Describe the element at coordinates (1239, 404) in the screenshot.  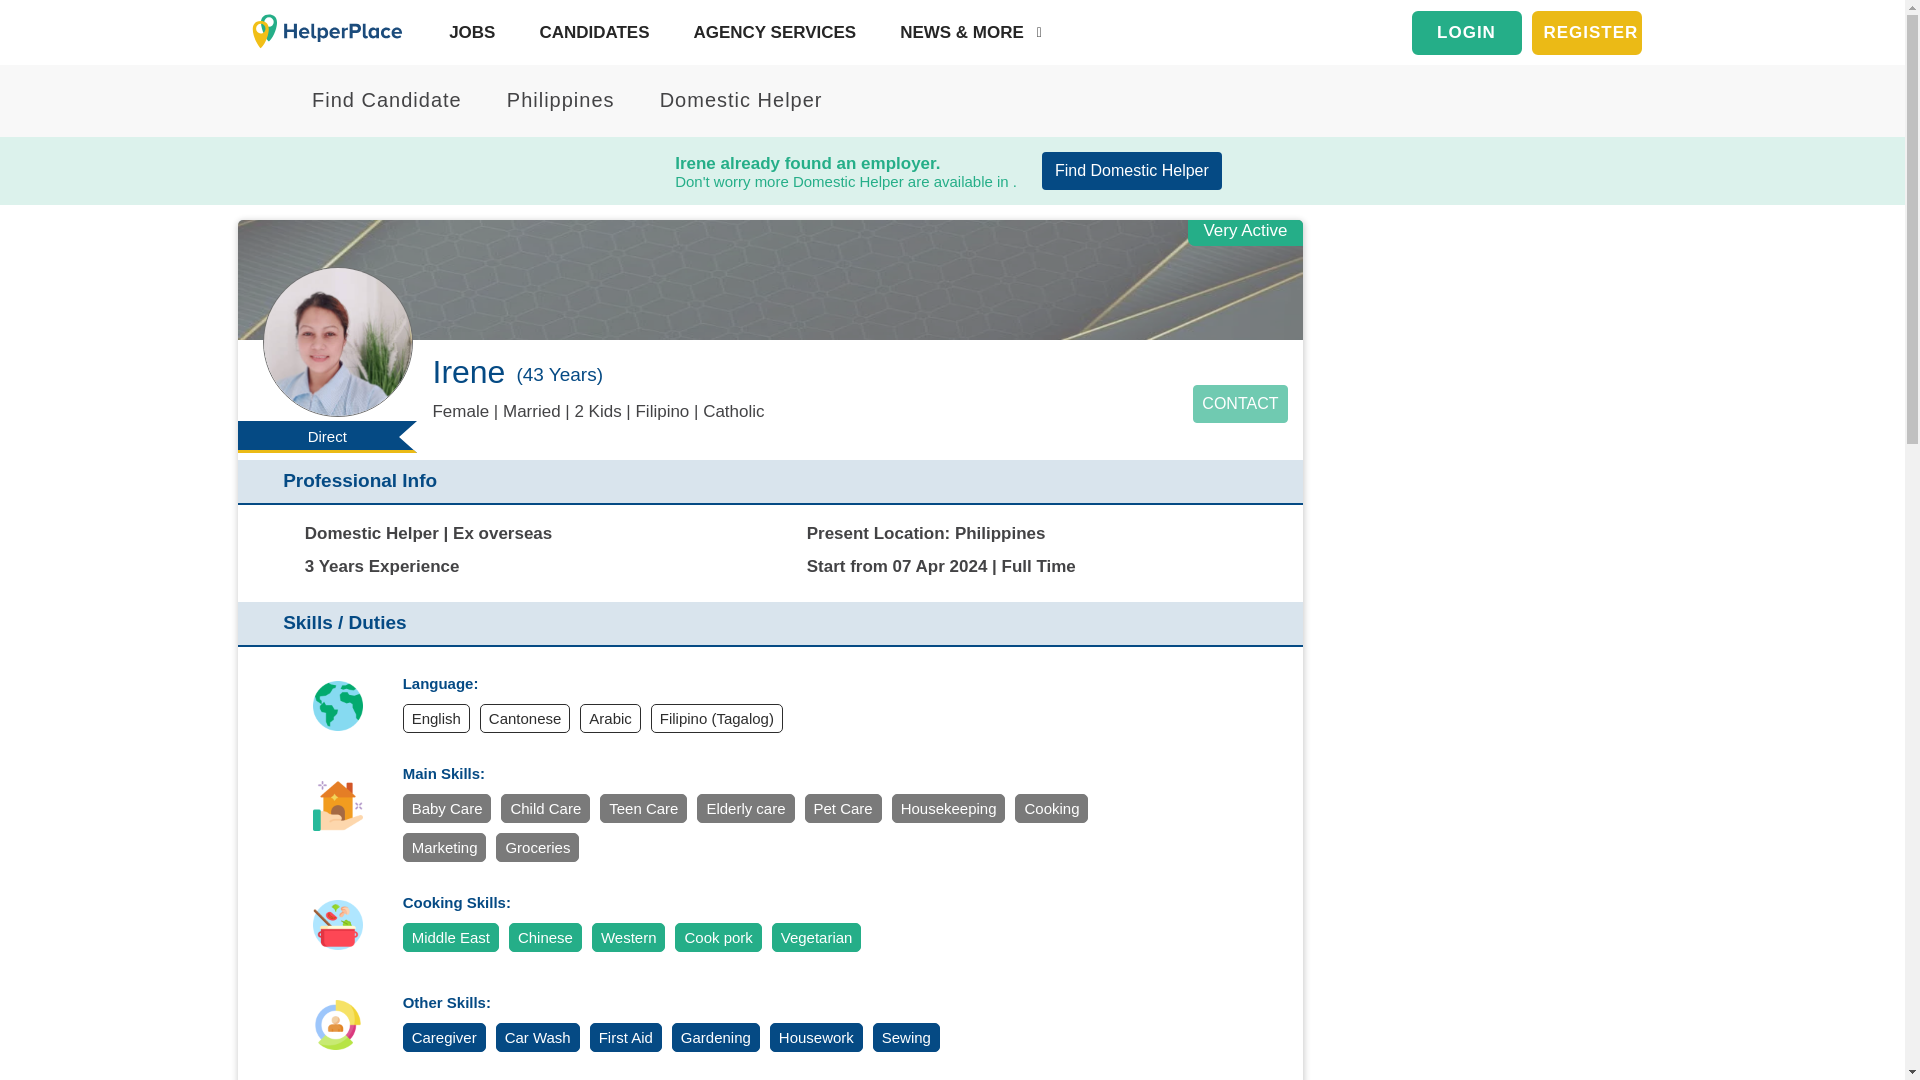
I see `CONTACT` at that location.